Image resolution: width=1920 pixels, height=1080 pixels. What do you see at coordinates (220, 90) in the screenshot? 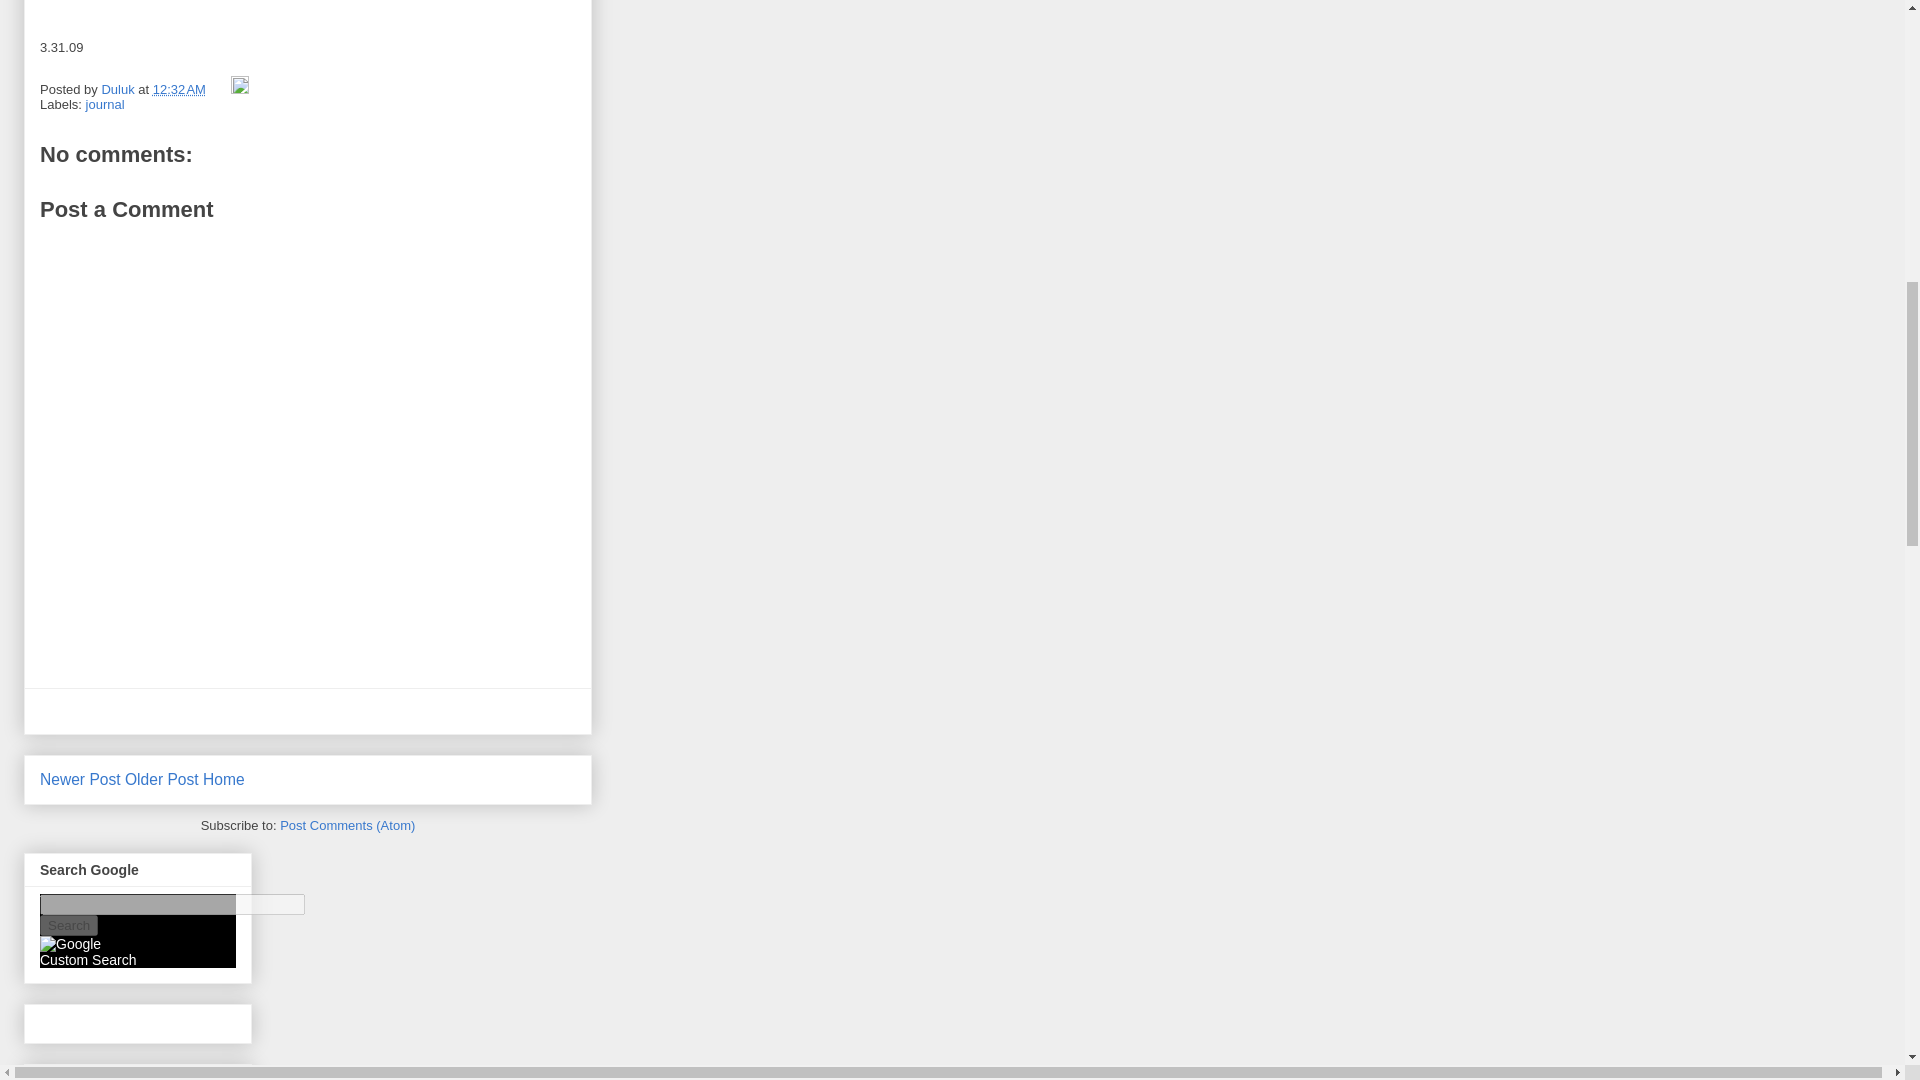
I see `Email Post` at bounding box center [220, 90].